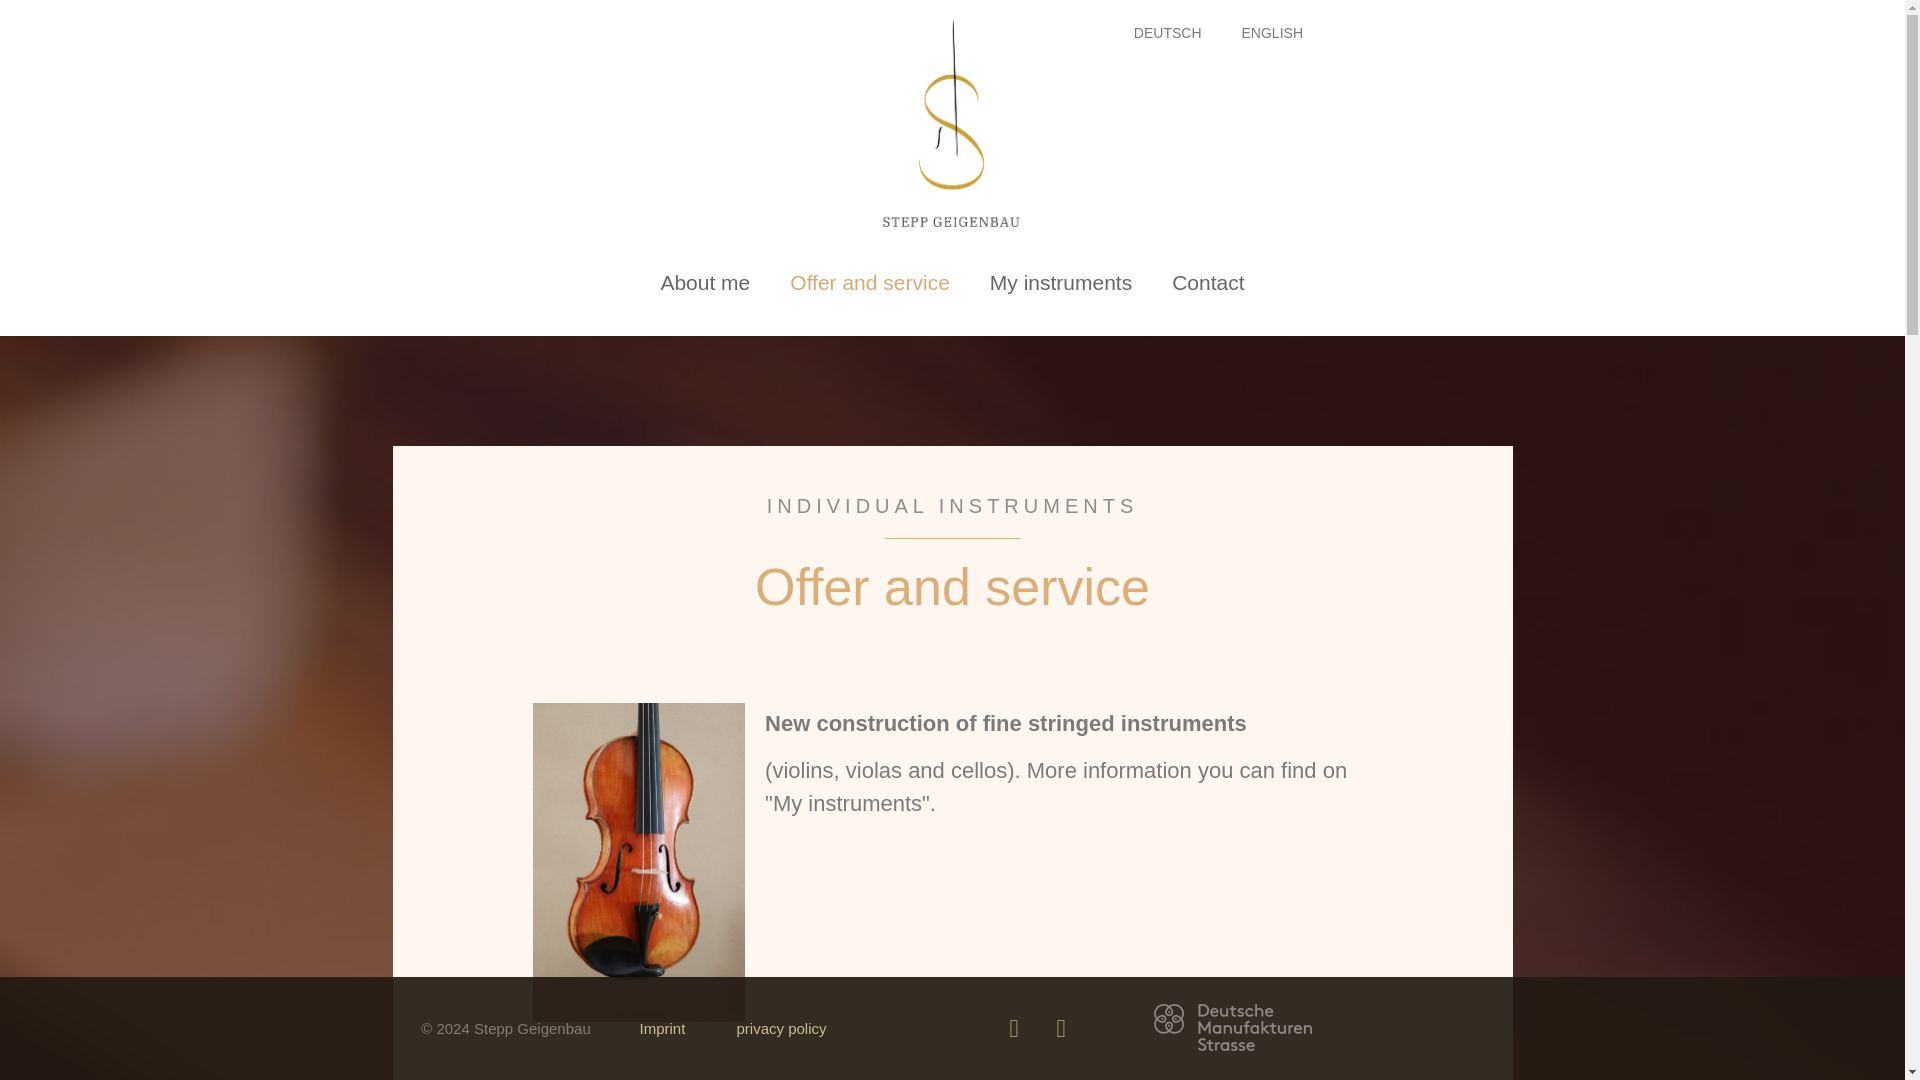 Image resolution: width=1920 pixels, height=1080 pixels. Describe the element at coordinates (662, 1028) in the screenshot. I see `Imprint` at that location.